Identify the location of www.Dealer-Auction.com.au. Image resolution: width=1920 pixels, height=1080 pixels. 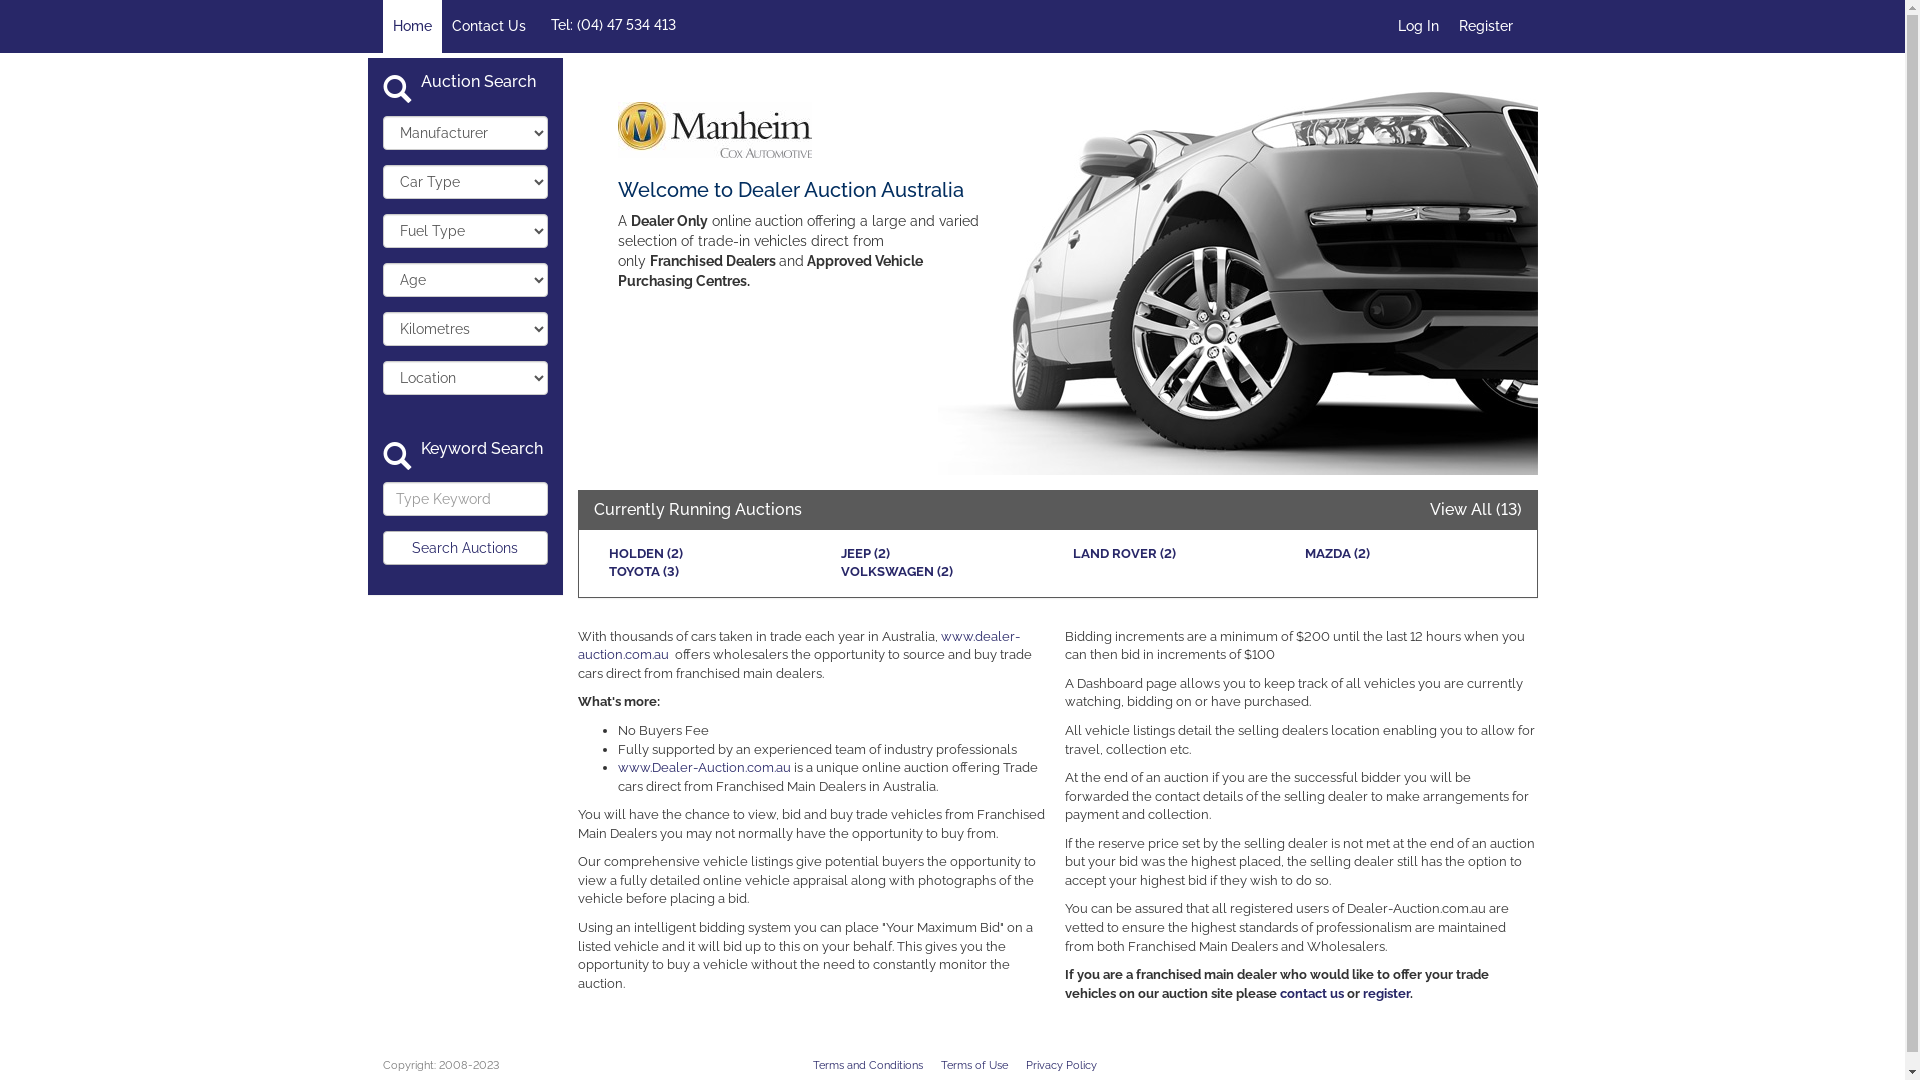
(704, 768).